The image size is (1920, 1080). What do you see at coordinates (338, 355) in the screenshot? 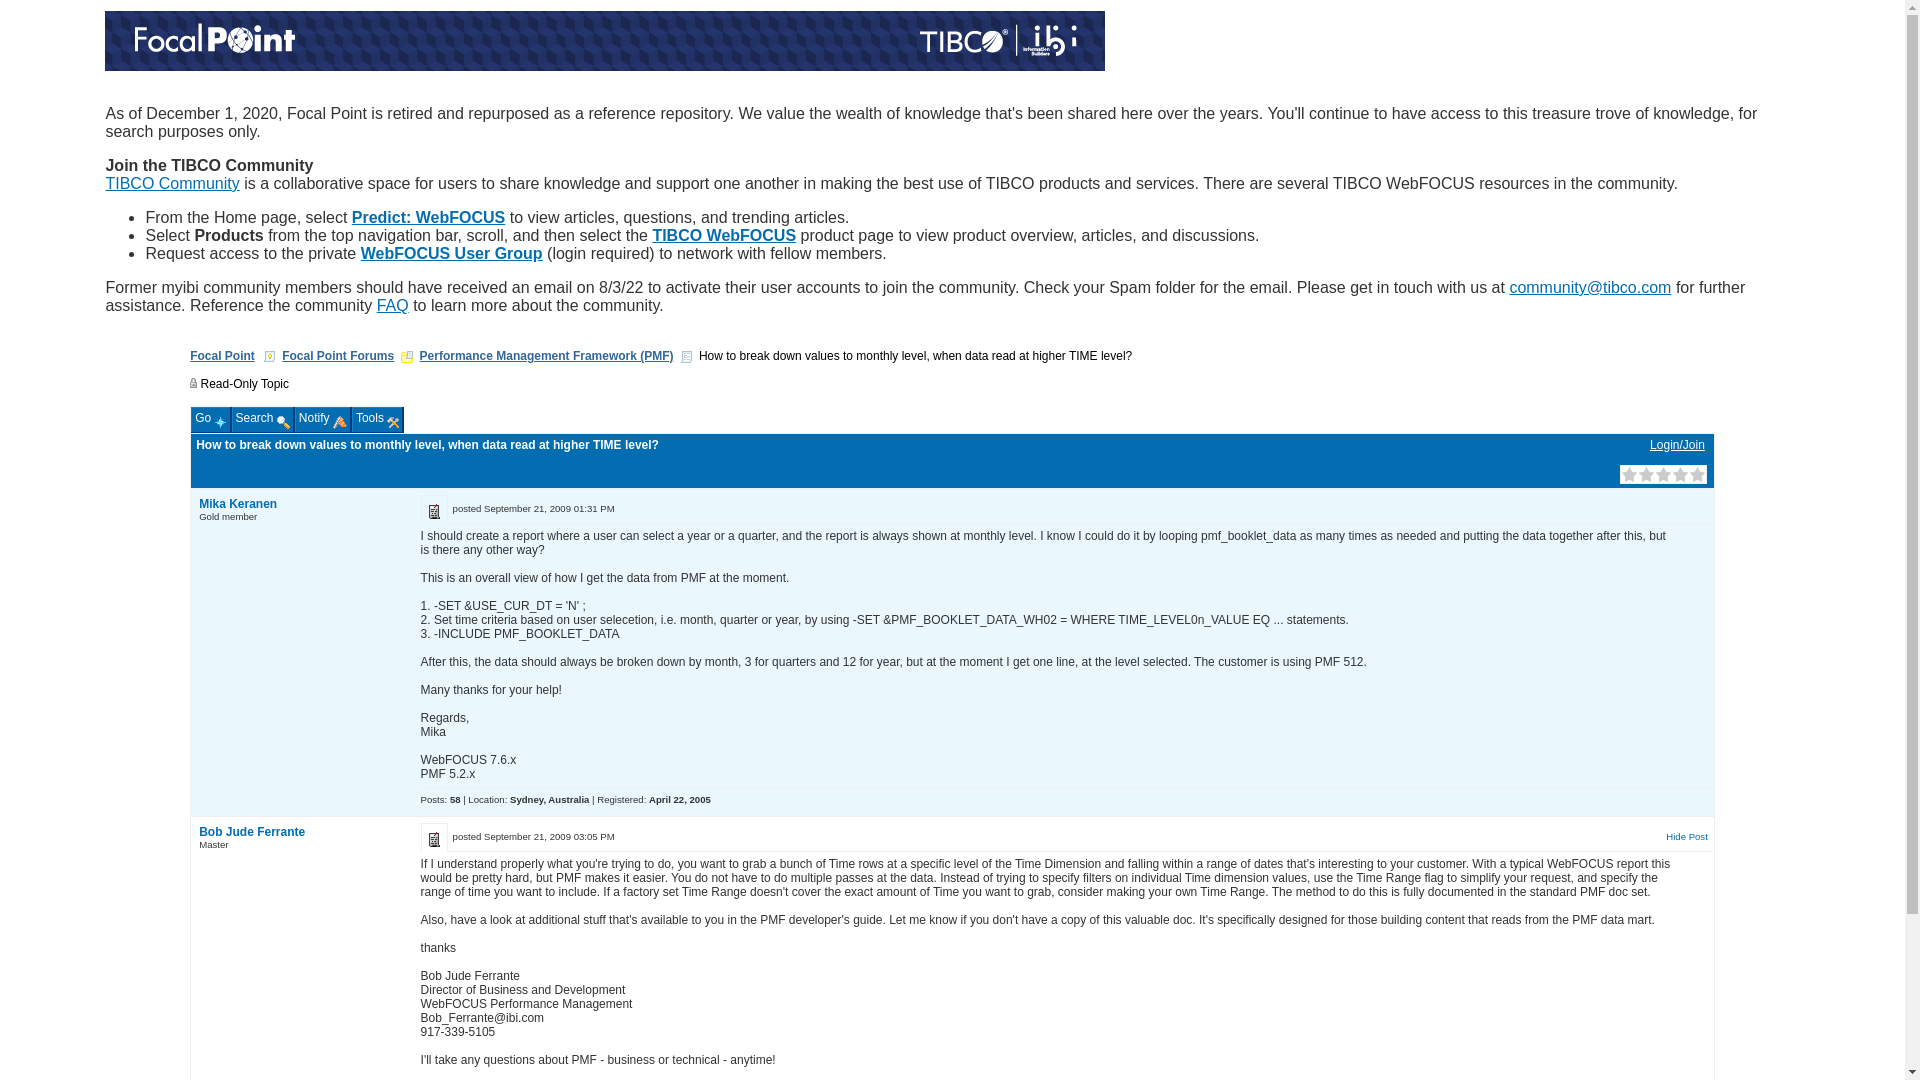
I see `Focal Point Forums` at bounding box center [338, 355].